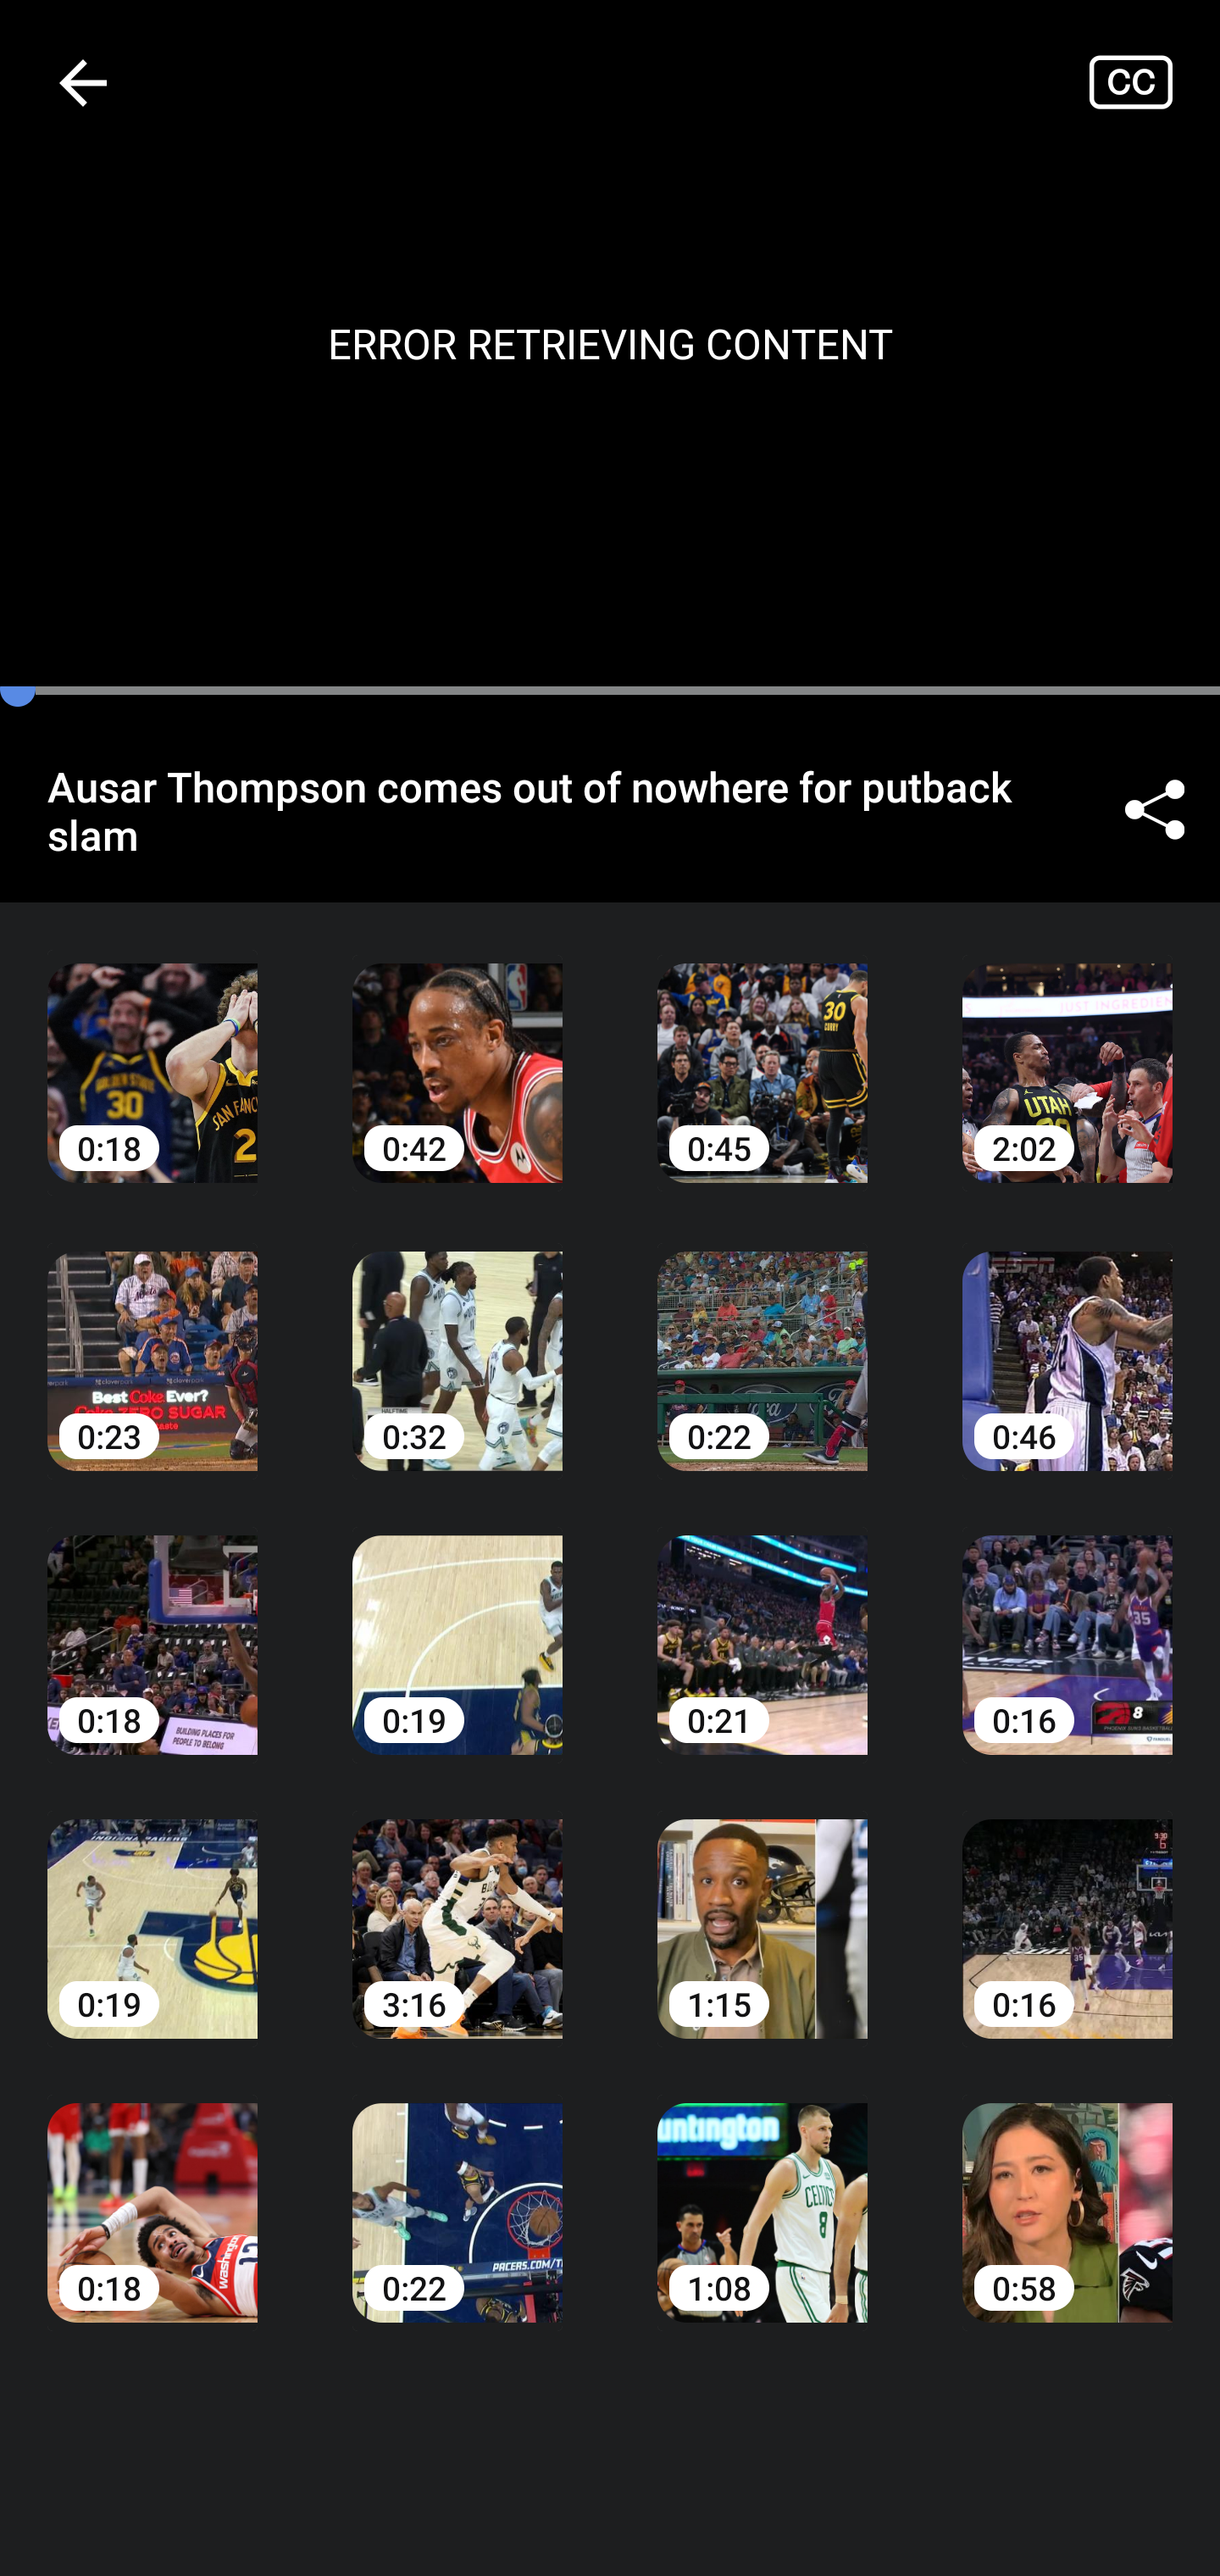 This screenshot has width=1220, height=2576. What do you see at coordinates (152, 1621) in the screenshot?
I see `0:18` at bounding box center [152, 1621].